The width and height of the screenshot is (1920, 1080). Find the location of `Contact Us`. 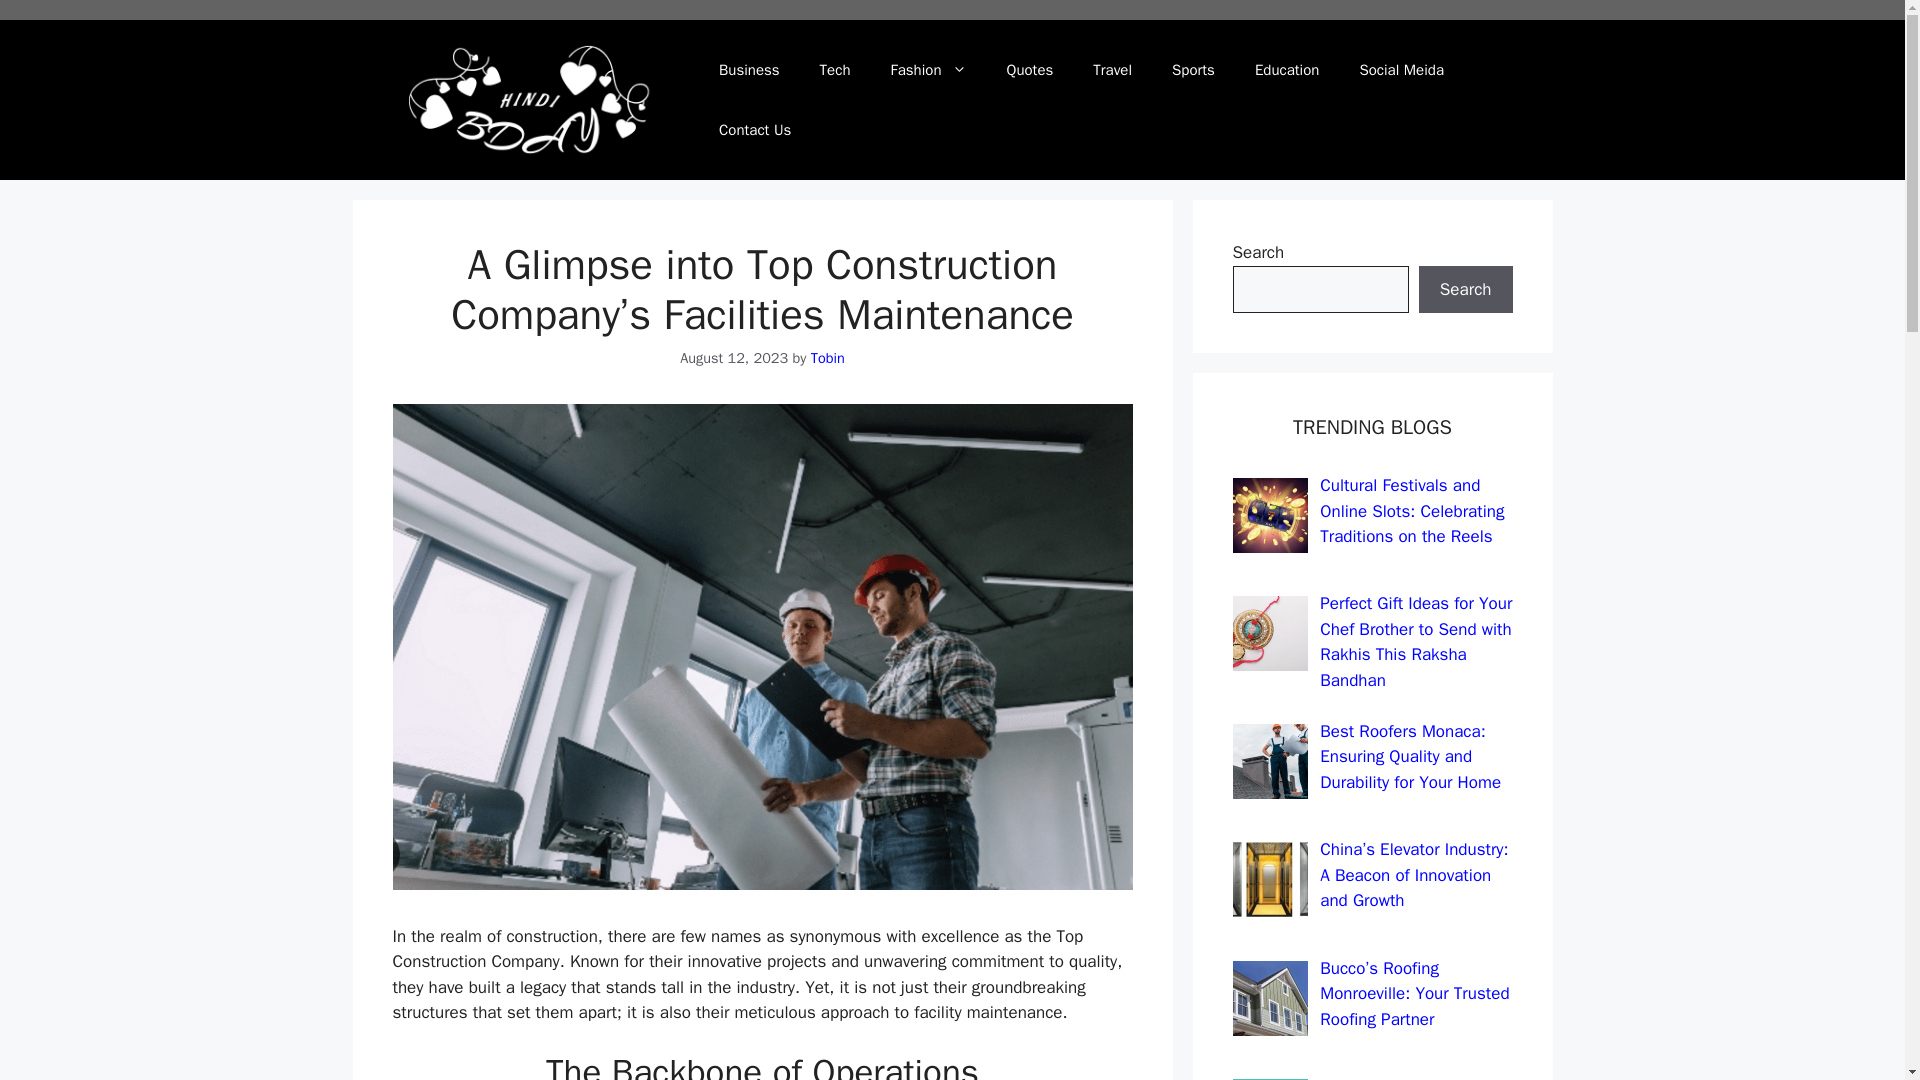

Contact Us is located at coordinates (754, 130).